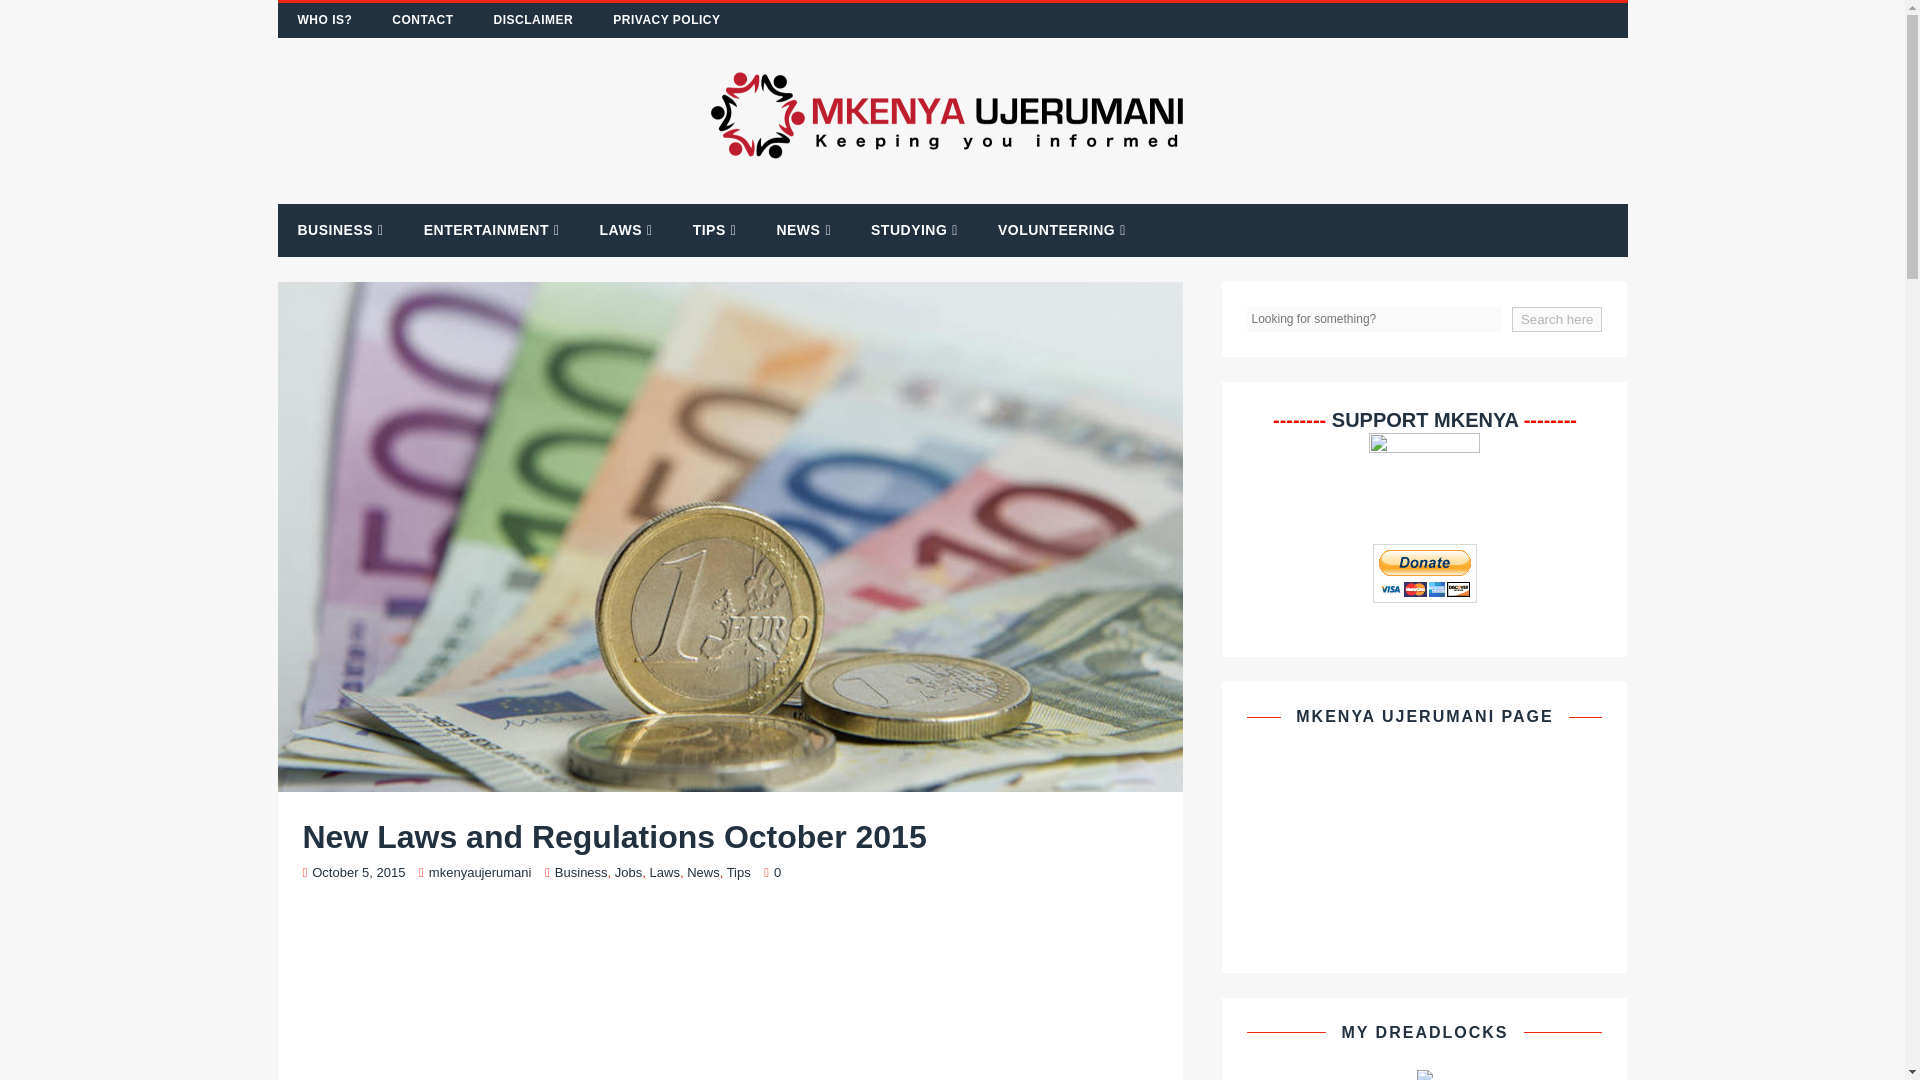 This screenshot has width=1920, height=1080. I want to click on PRIVACY POLICY, so click(666, 20).